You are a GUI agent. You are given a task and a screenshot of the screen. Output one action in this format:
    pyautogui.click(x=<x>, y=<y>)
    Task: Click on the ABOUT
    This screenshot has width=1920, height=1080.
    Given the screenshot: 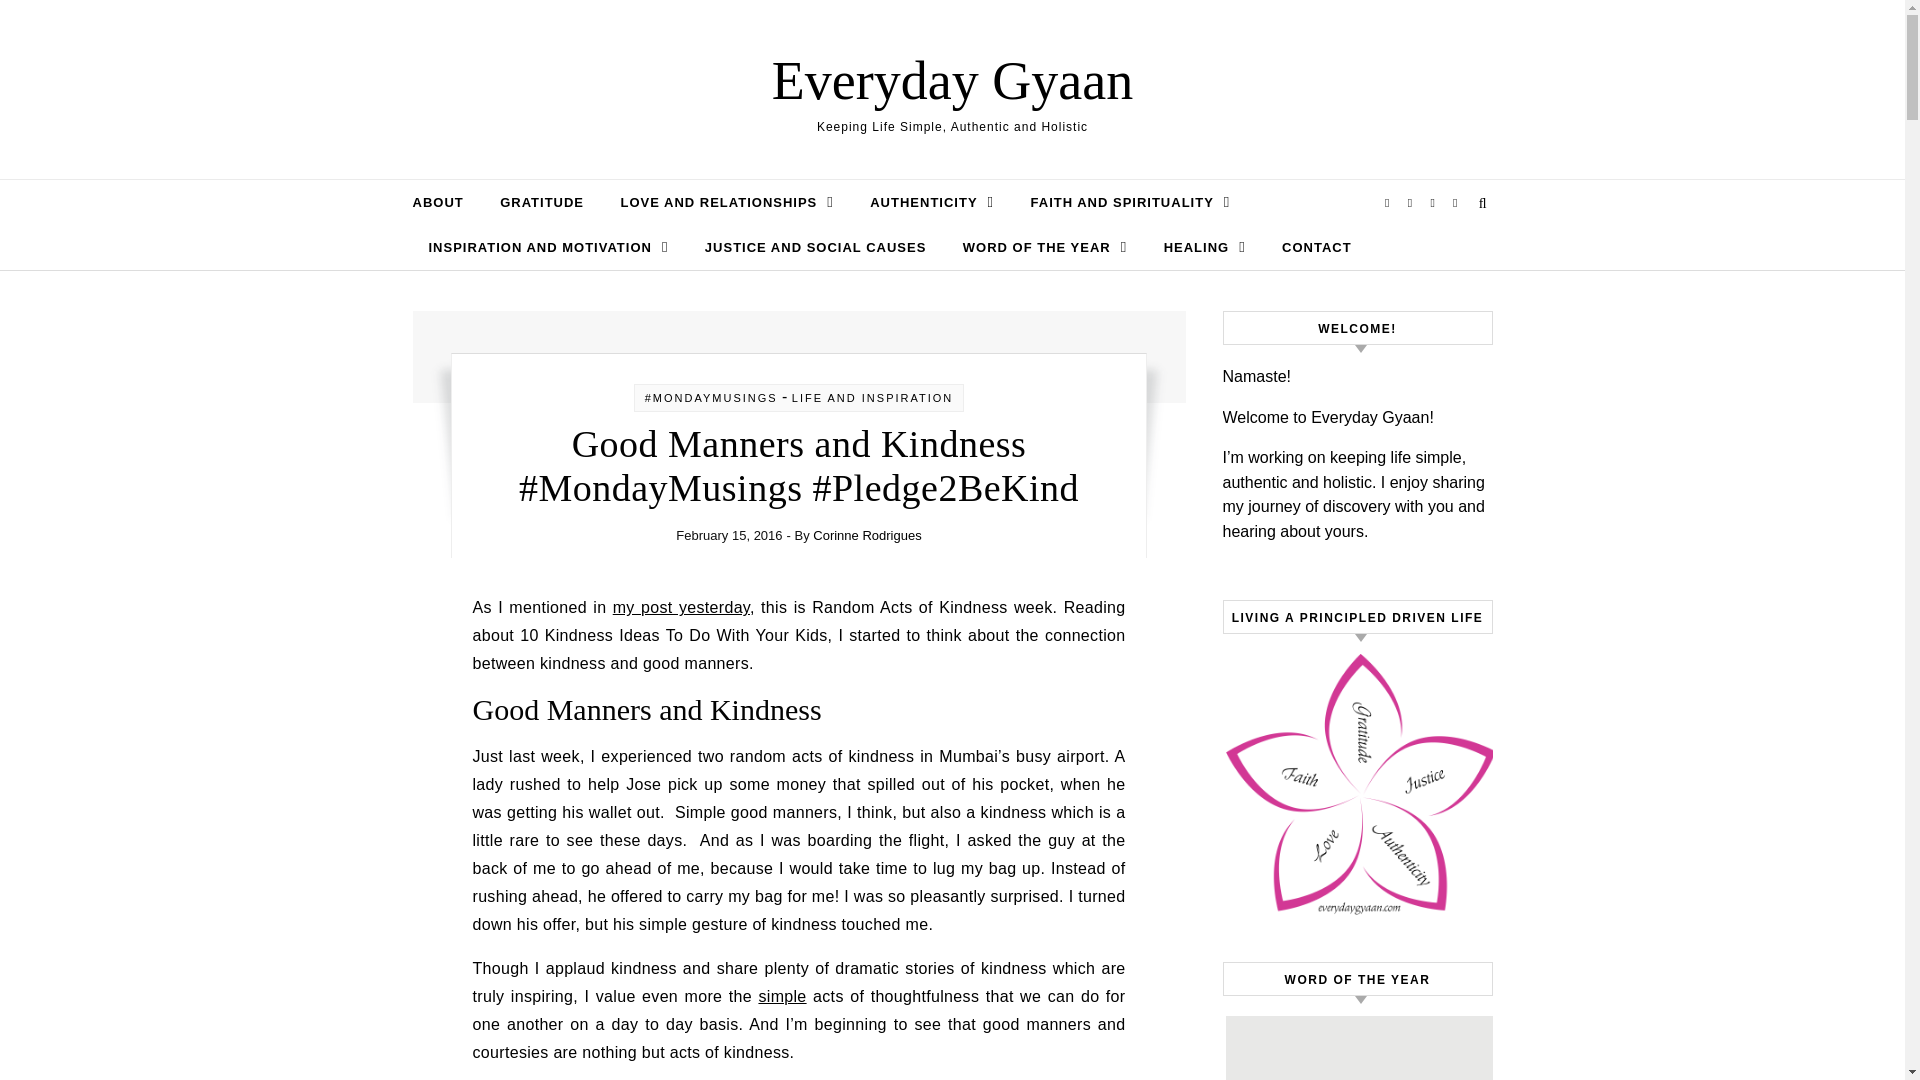 What is the action you would take?
    pyautogui.click(x=445, y=202)
    